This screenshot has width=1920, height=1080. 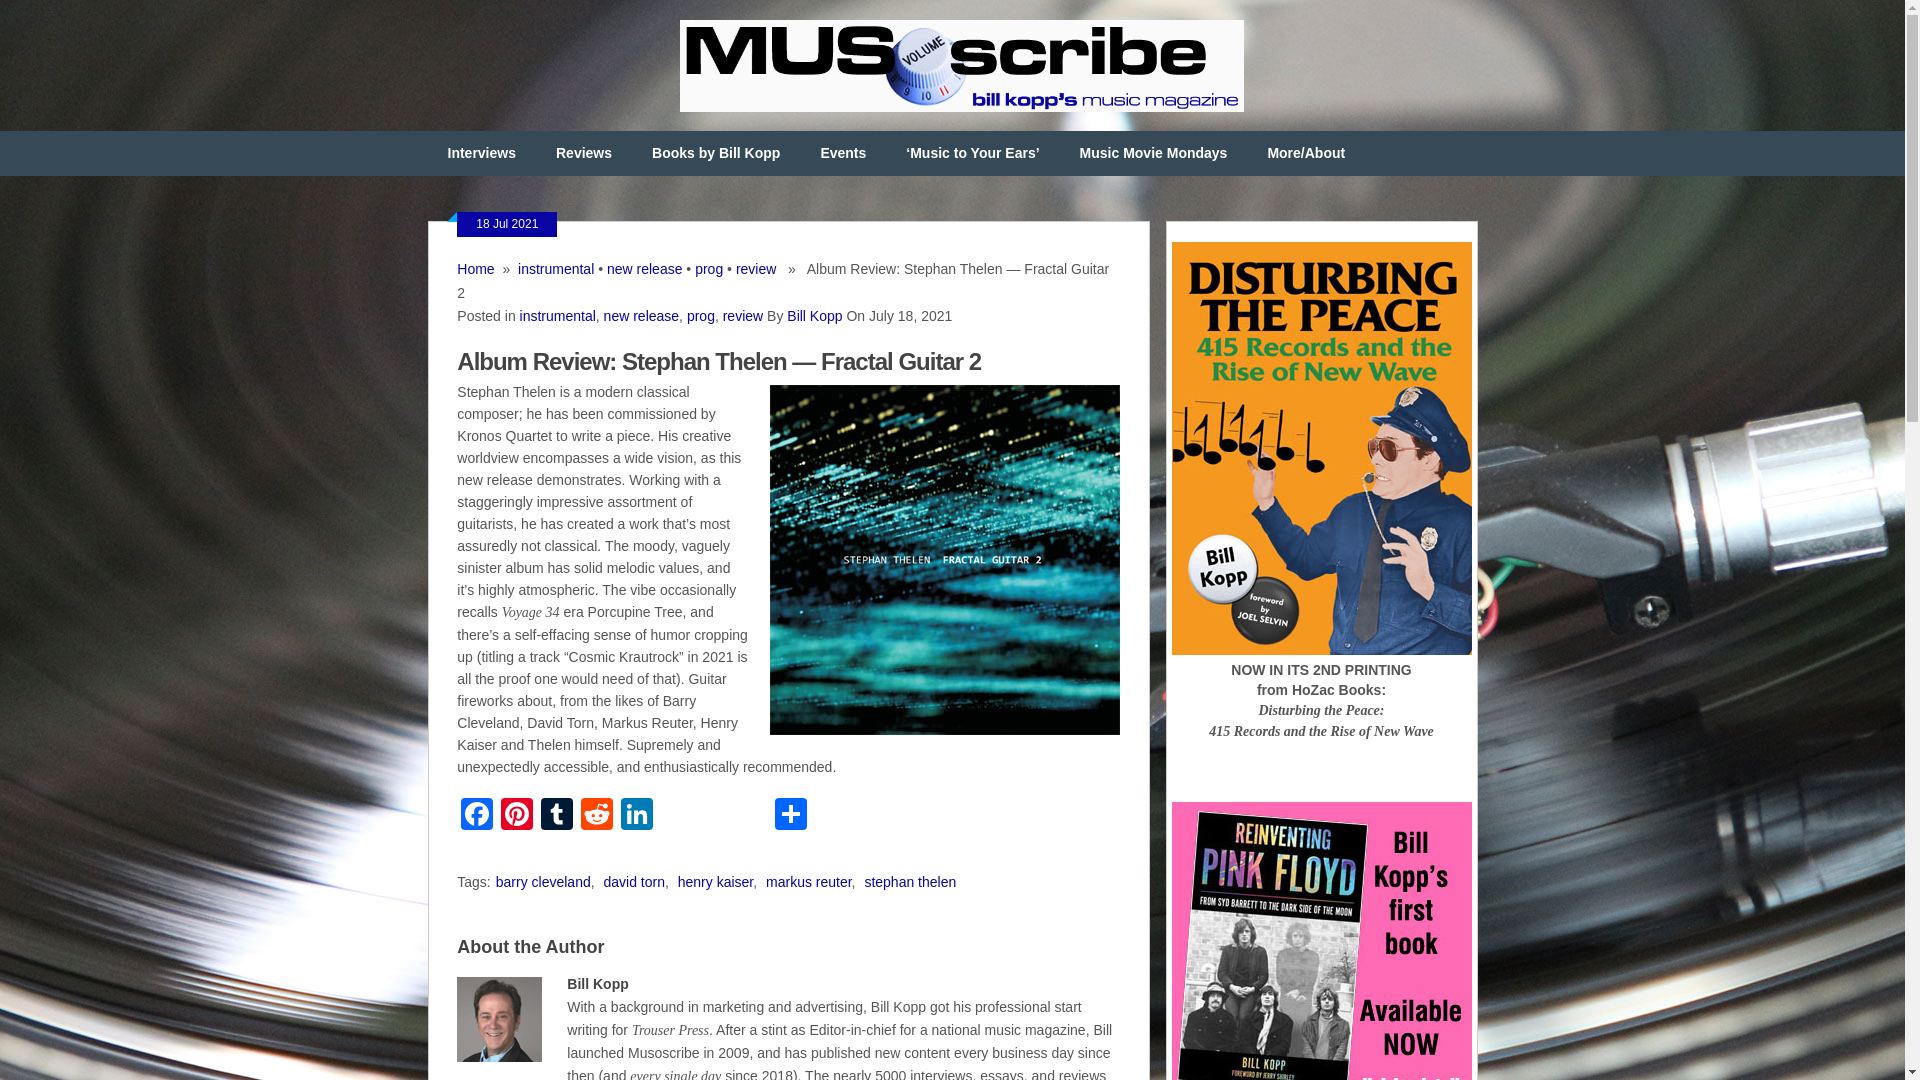 What do you see at coordinates (558, 316) in the screenshot?
I see `instrumental` at bounding box center [558, 316].